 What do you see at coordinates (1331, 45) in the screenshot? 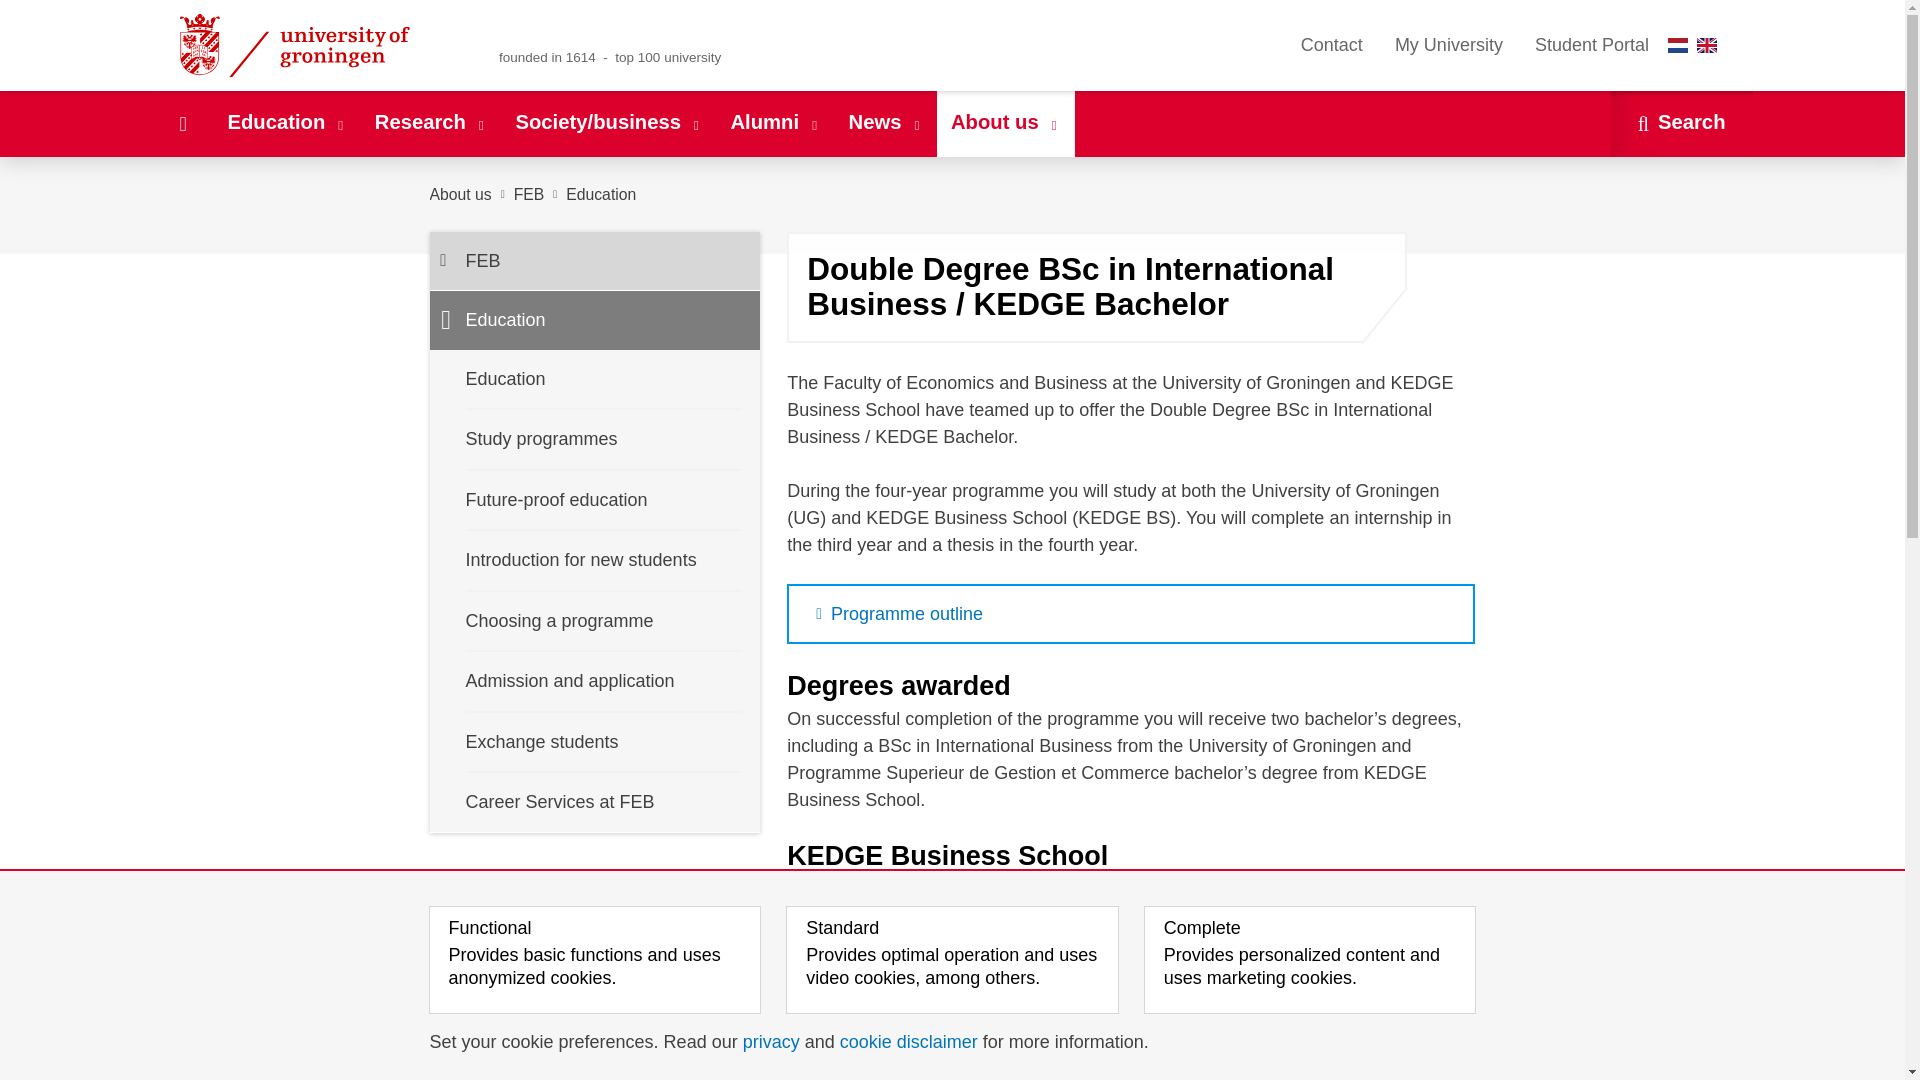
I see `Contact` at bounding box center [1331, 45].